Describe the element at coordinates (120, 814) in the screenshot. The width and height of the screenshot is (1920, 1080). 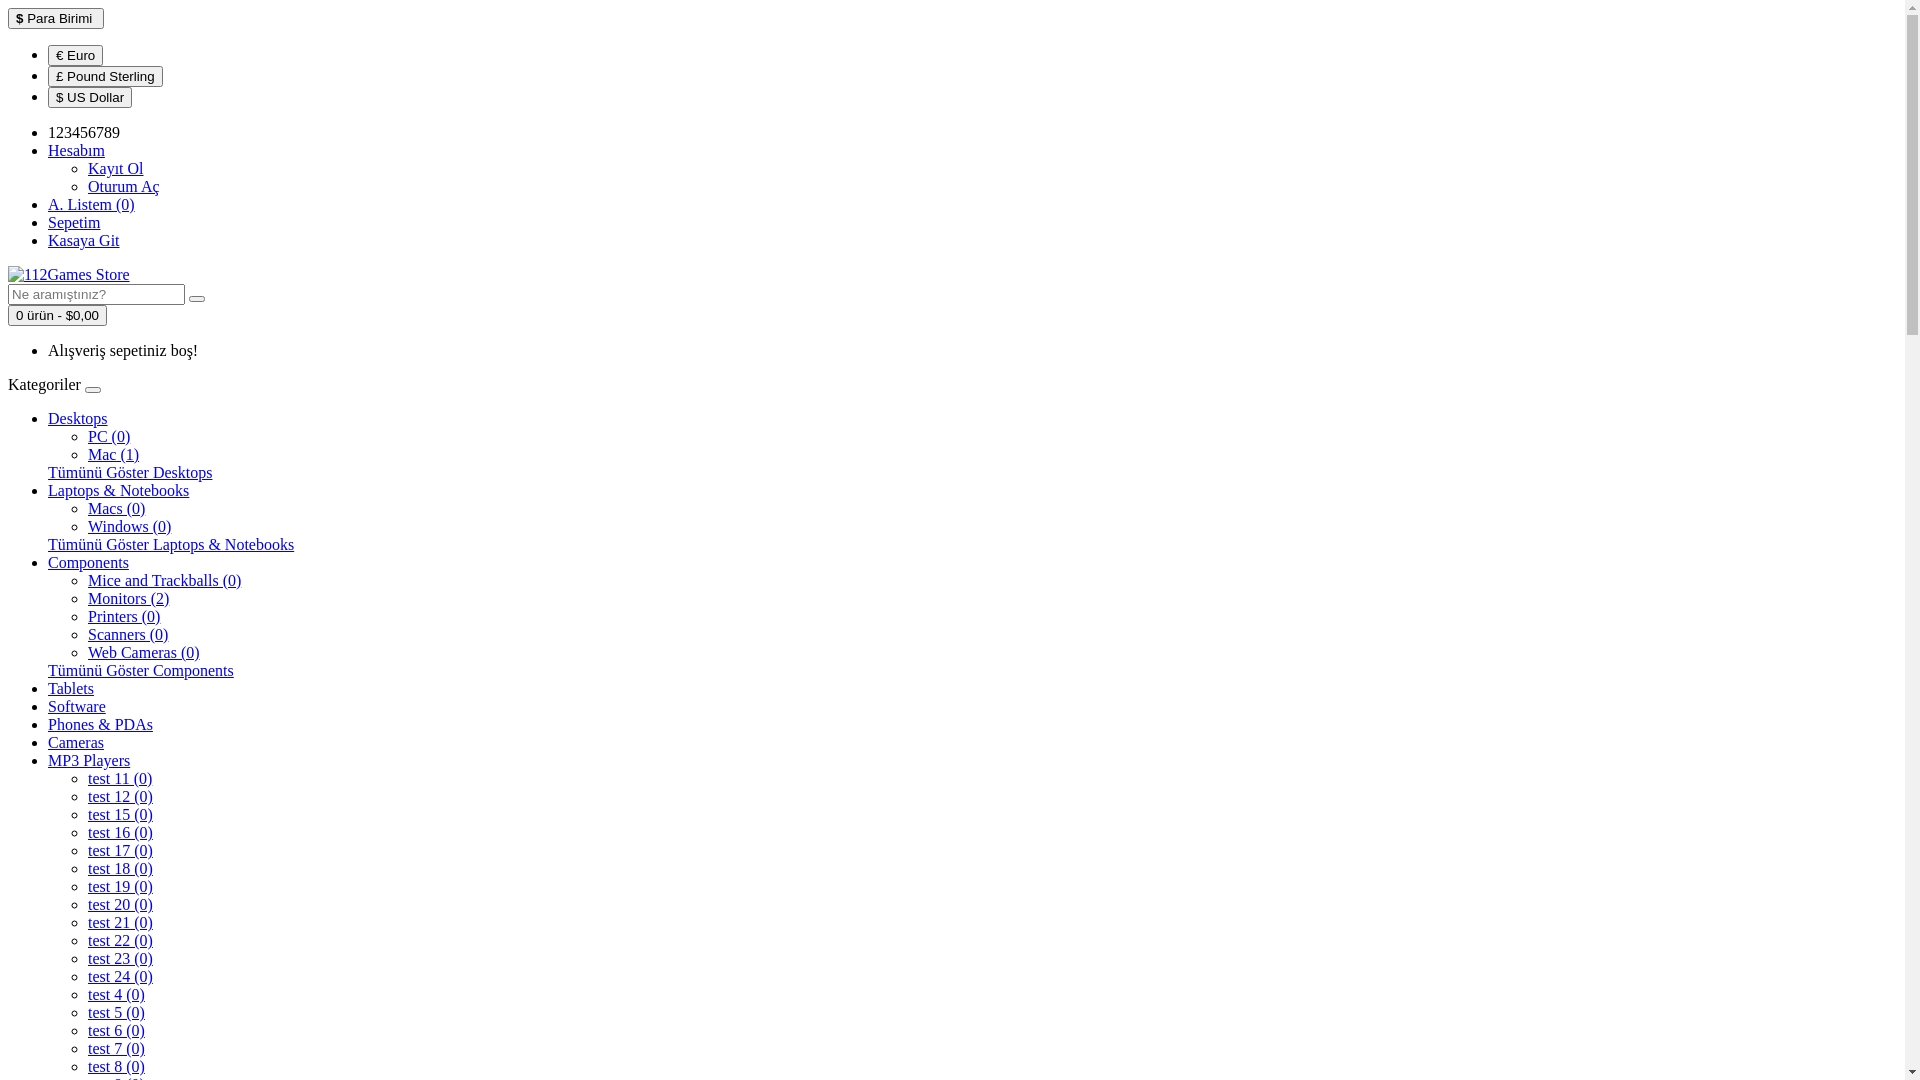
I see `test 15 (0)` at that location.